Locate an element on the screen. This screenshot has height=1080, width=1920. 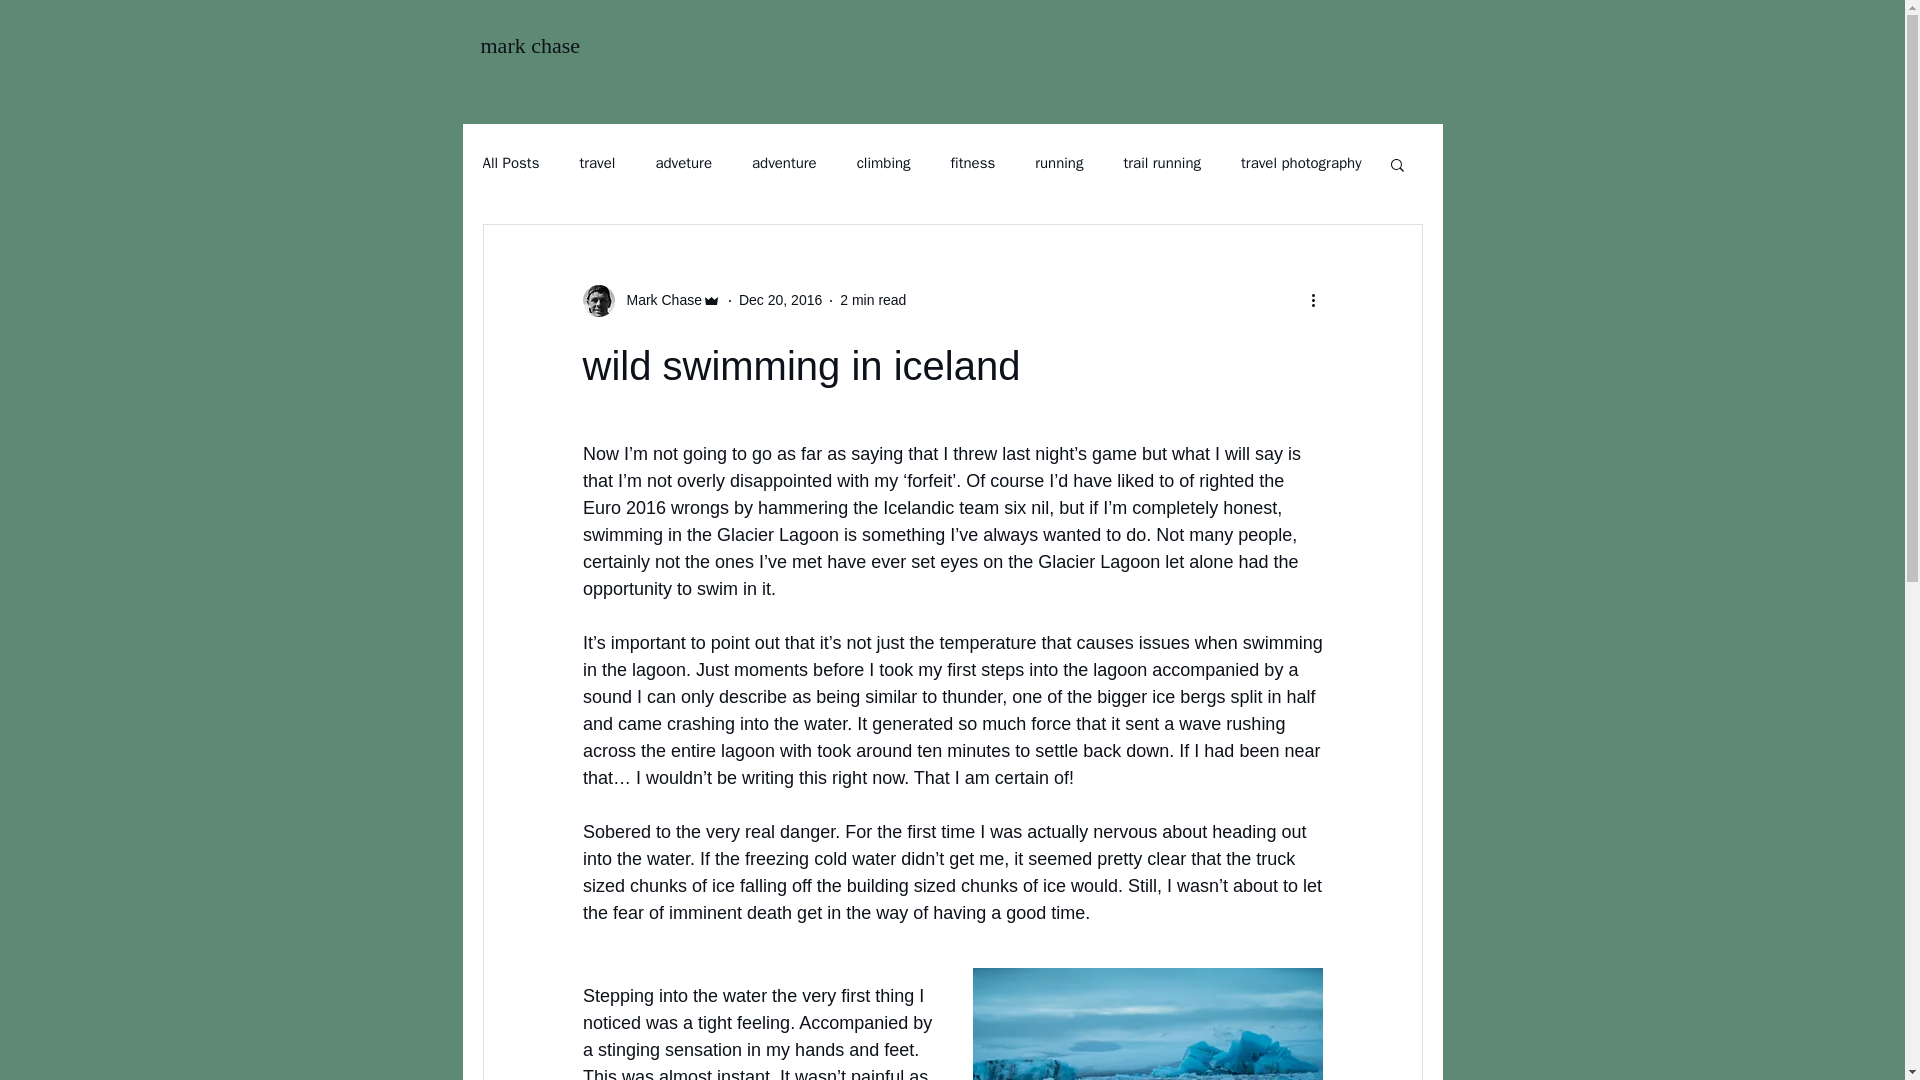
climbing is located at coordinates (883, 163).